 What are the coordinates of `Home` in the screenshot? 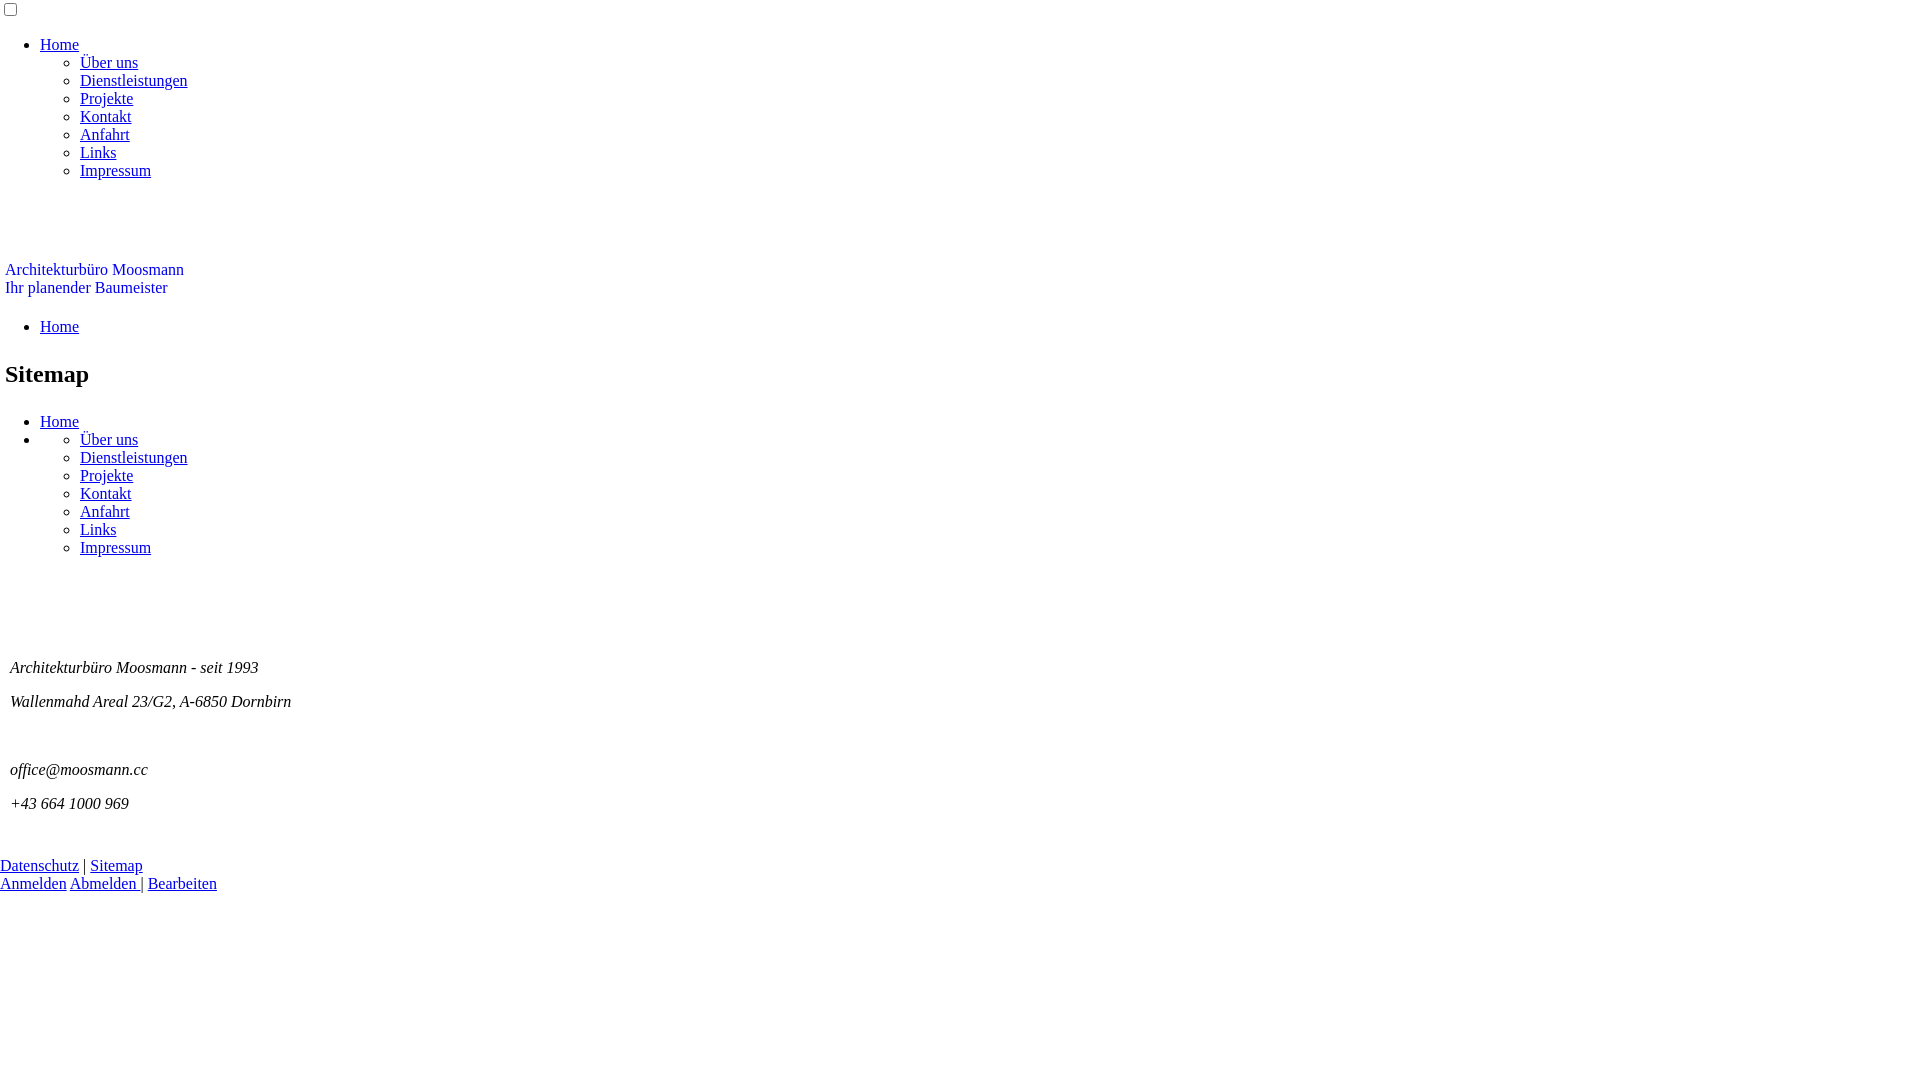 It's located at (60, 44).